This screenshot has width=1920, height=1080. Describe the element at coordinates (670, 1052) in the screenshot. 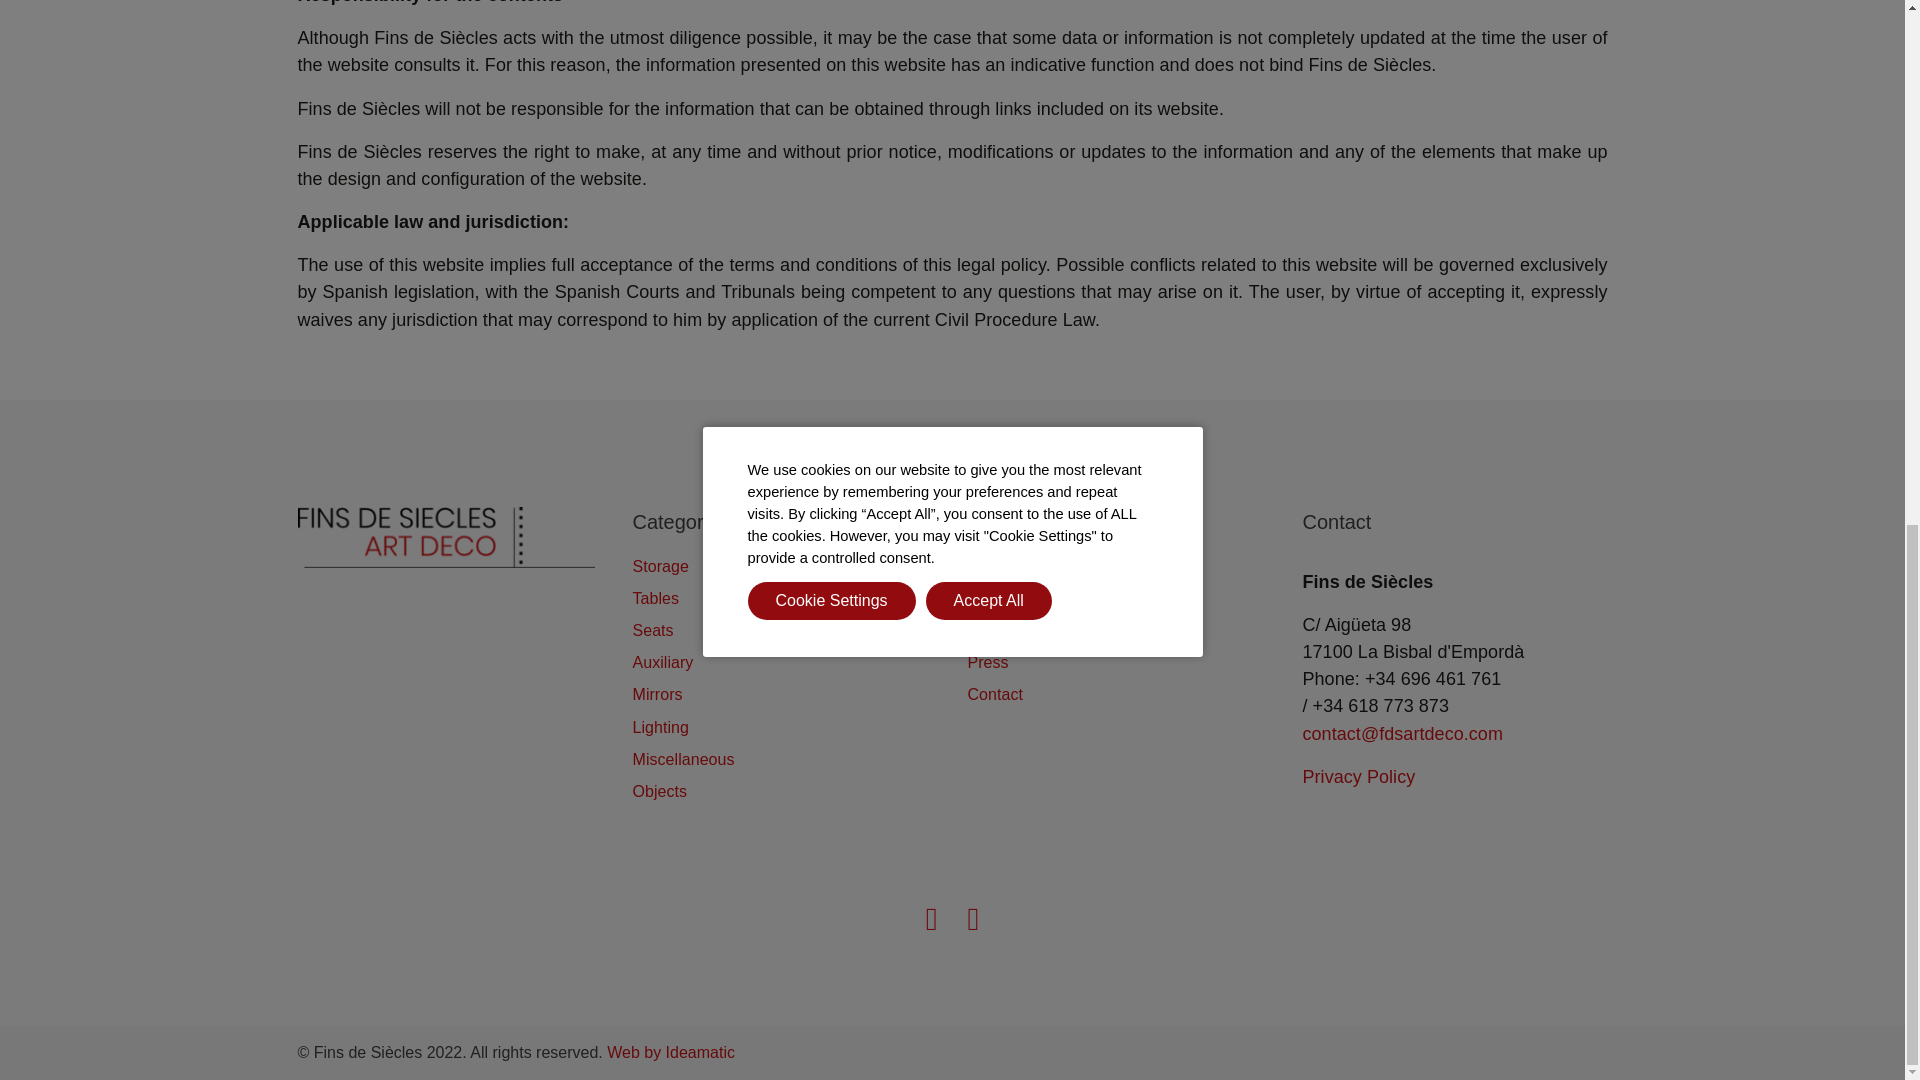

I see `Web by Ideamatic` at that location.